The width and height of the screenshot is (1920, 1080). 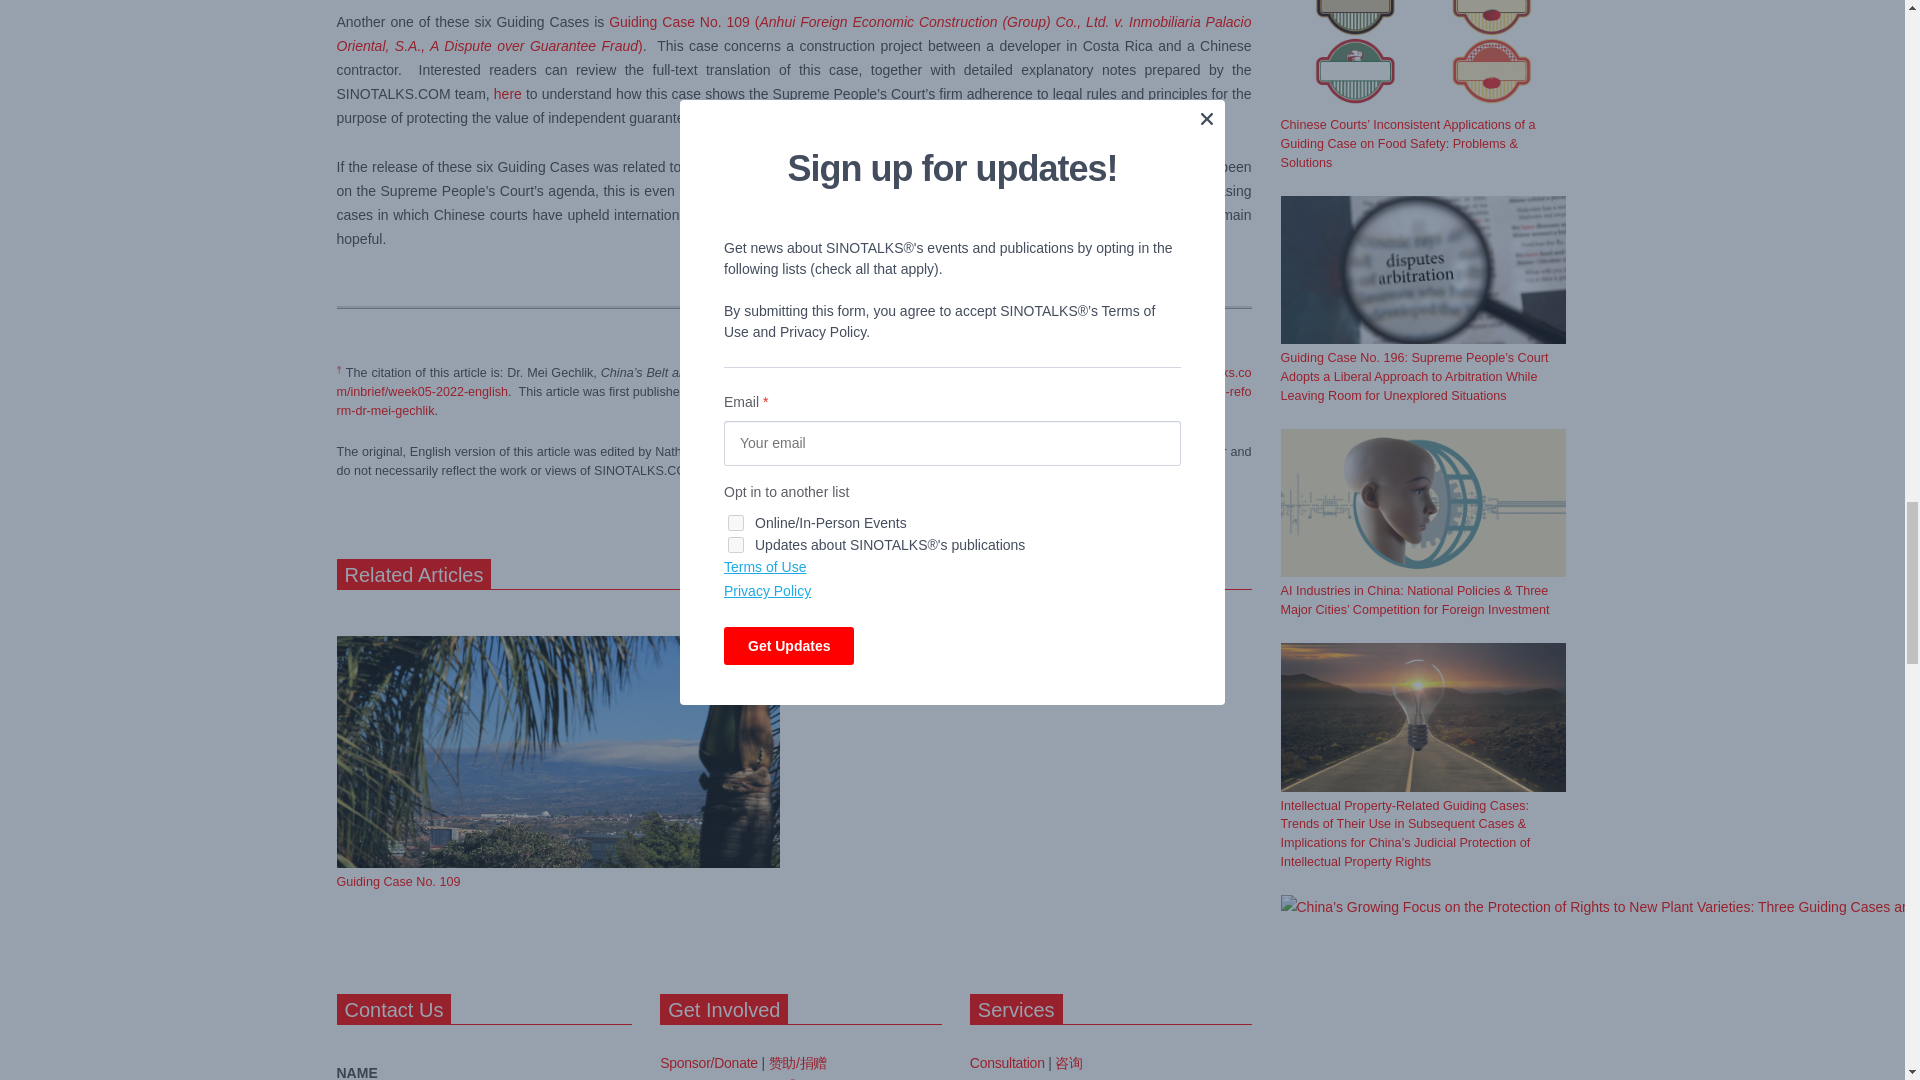 What do you see at coordinates (508, 94) in the screenshot?
I see `here` at bounding box center [508, 94].